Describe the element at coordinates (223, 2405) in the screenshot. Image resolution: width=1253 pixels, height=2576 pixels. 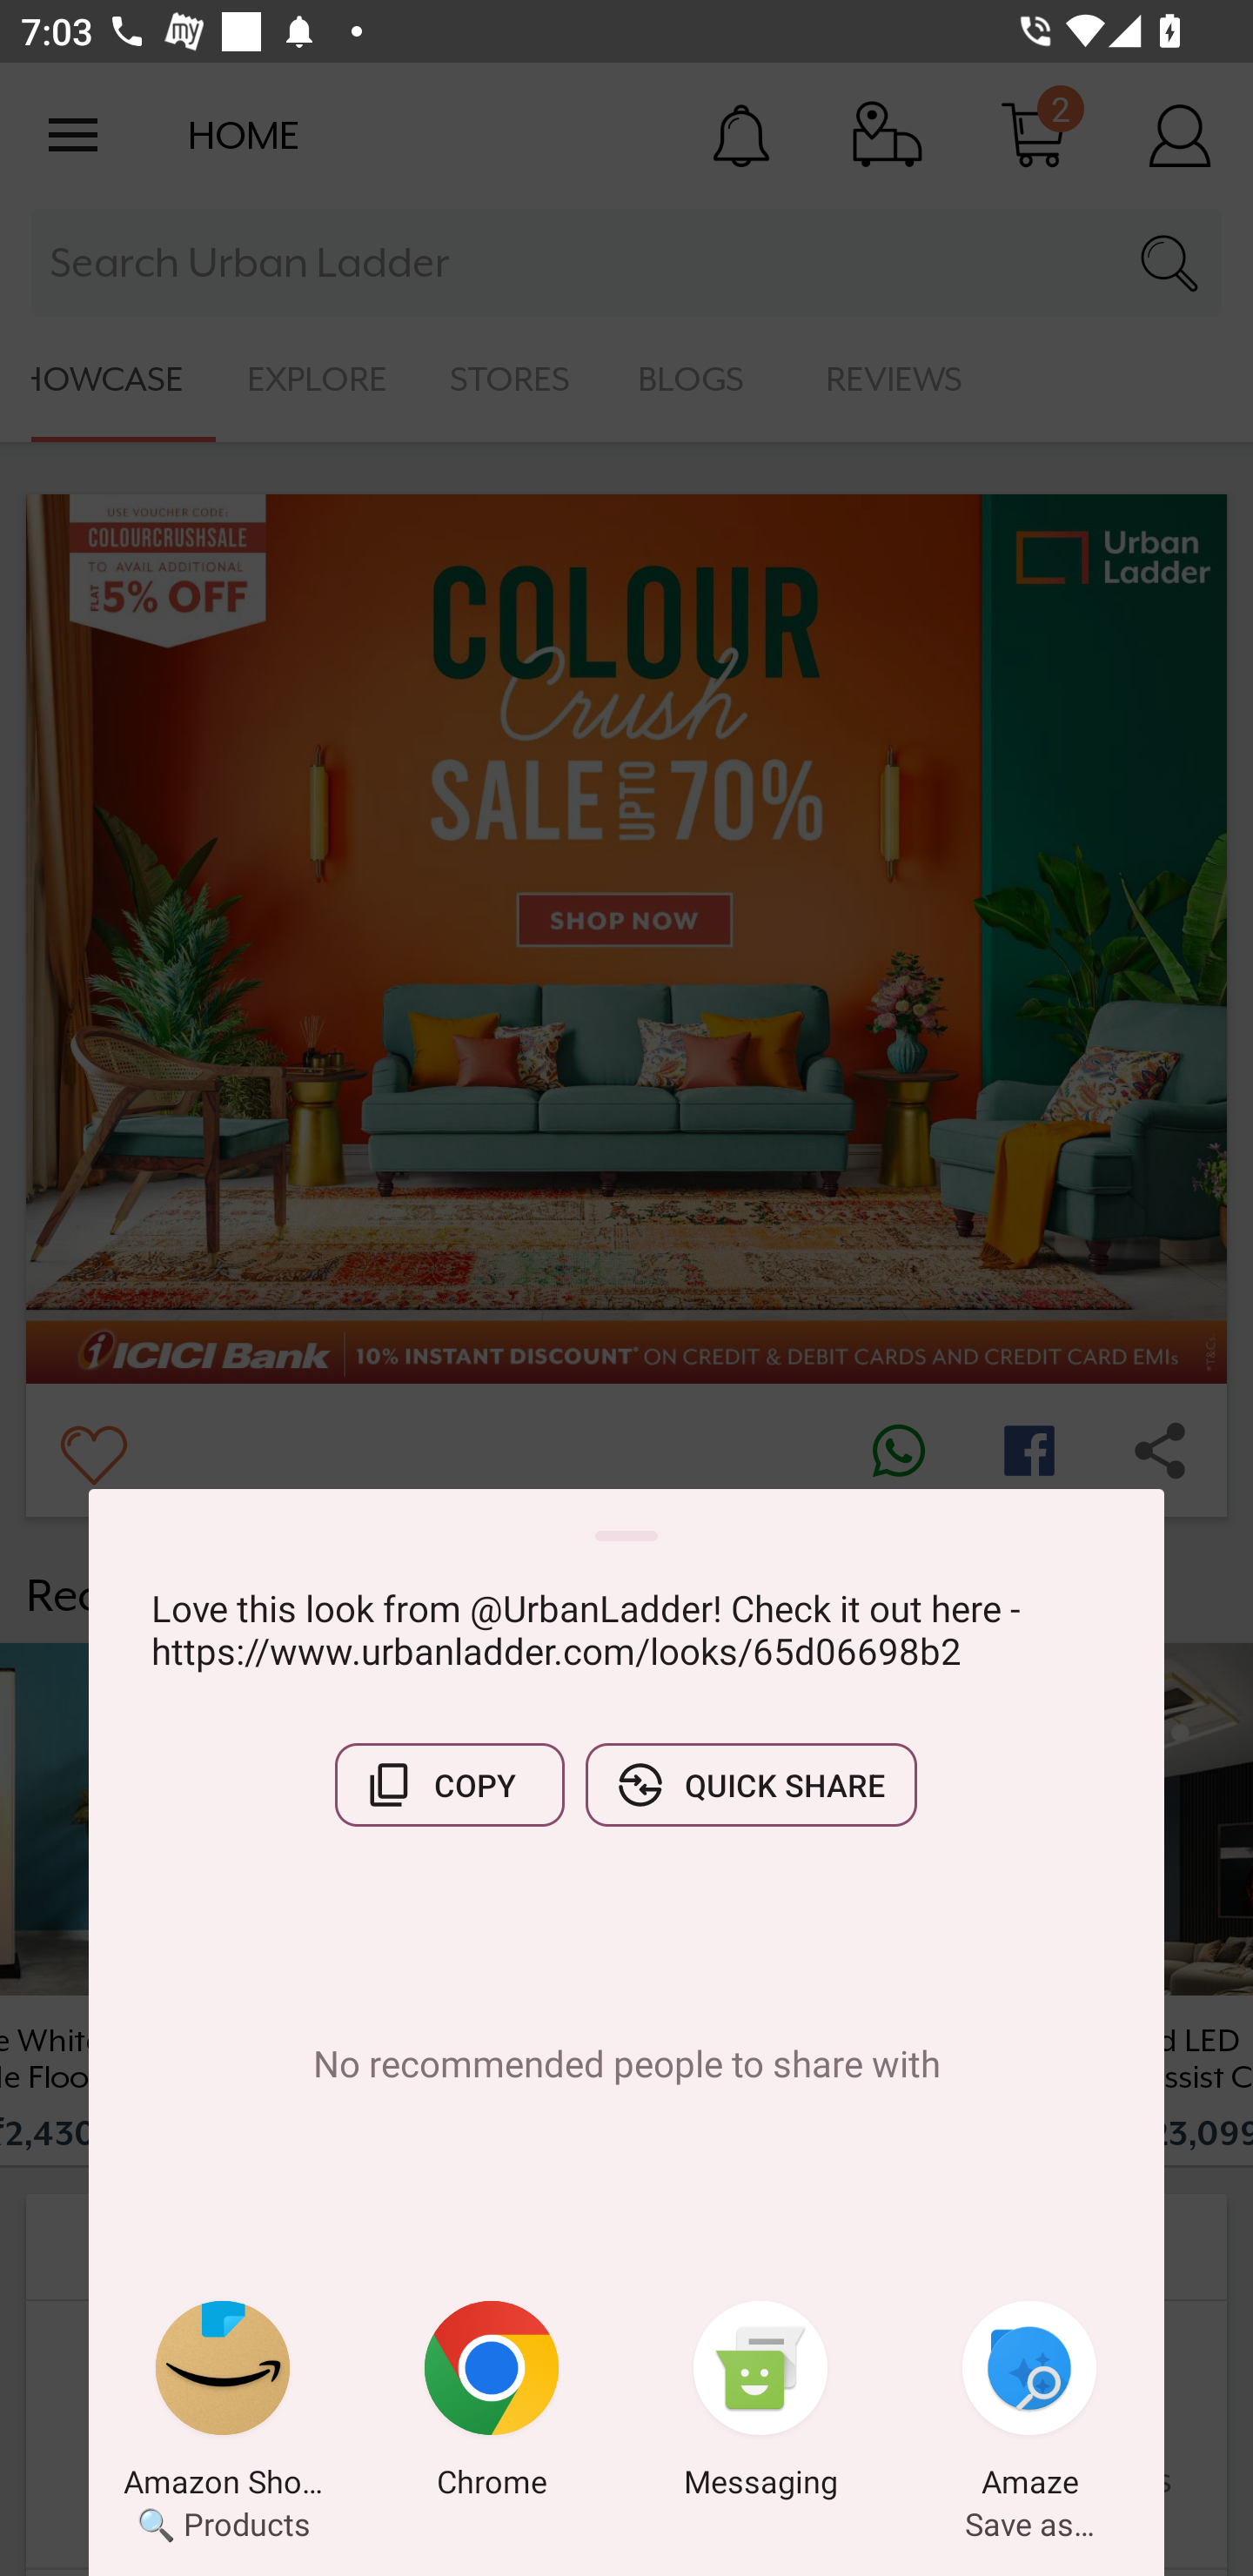
I see `Amazon Shopping 🔍 Products` at that location.